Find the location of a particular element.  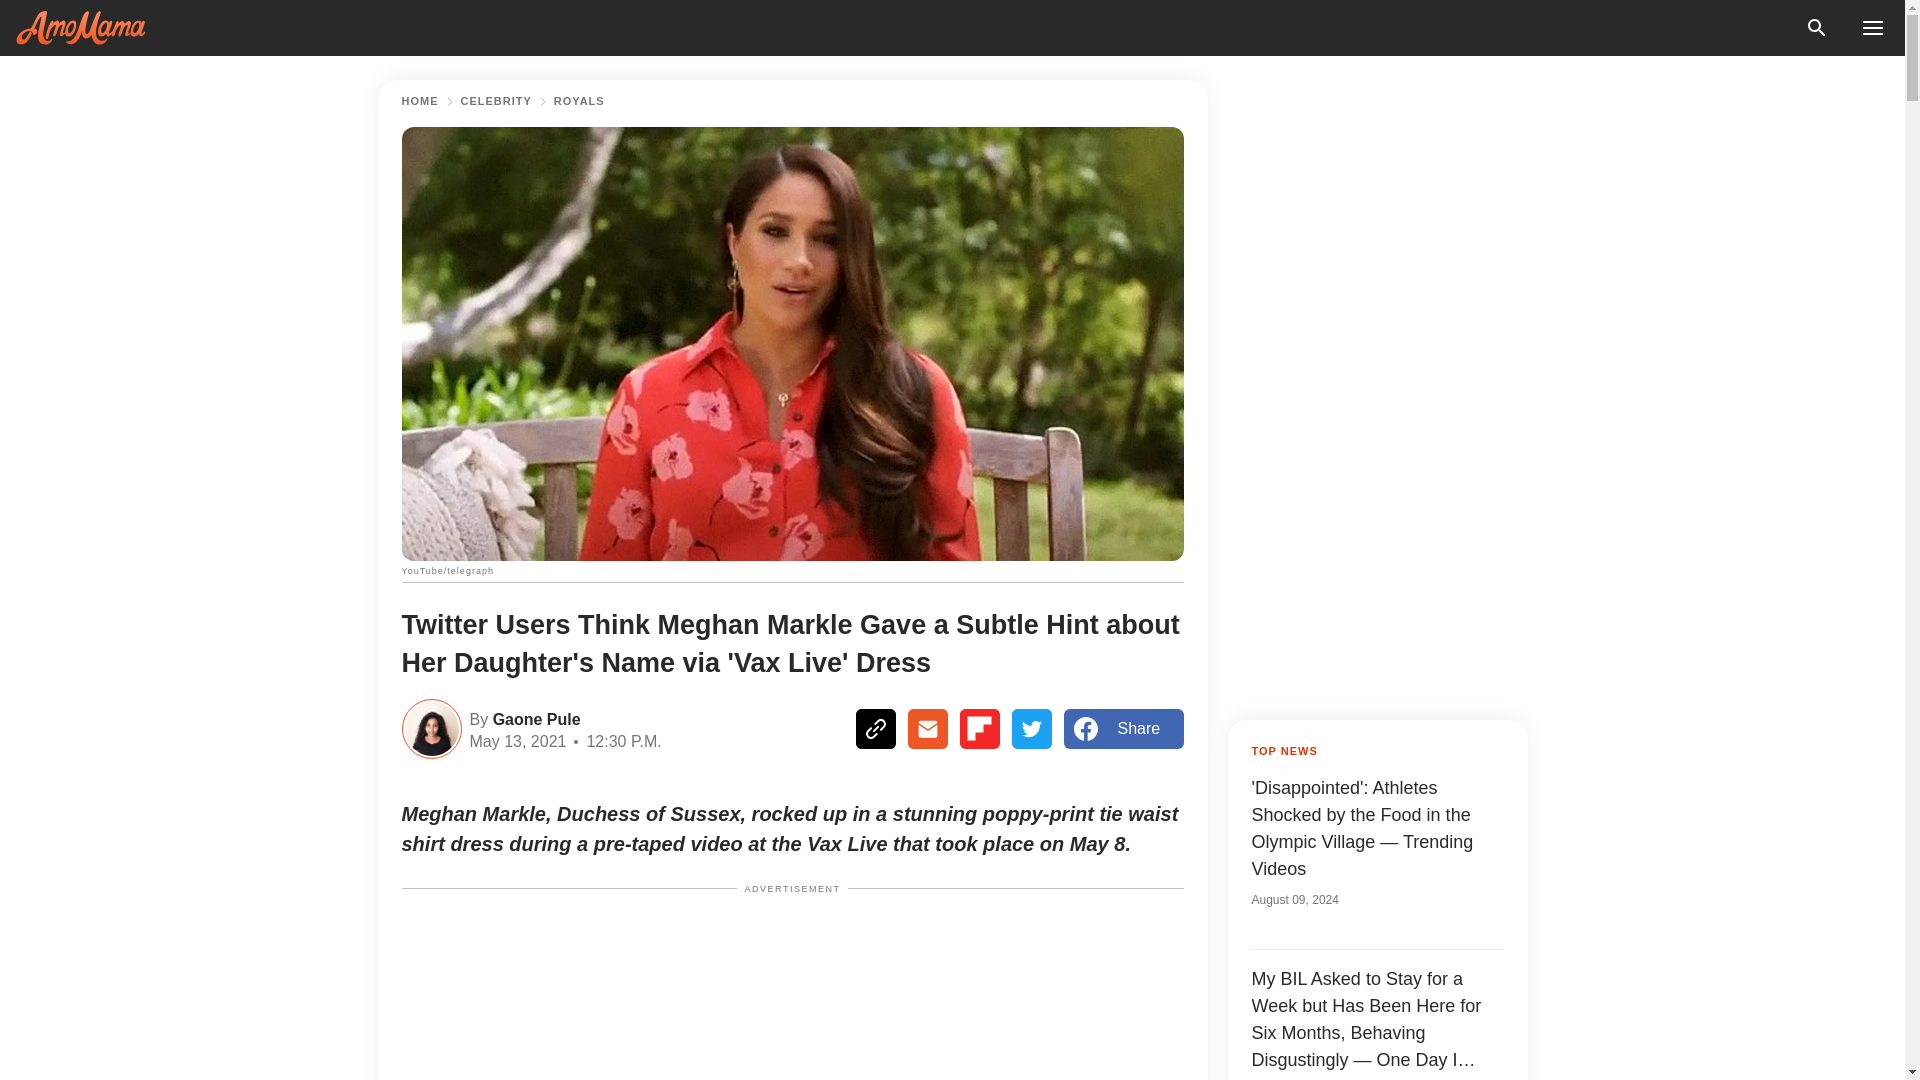

HOME is located at coordinates (420, 101).